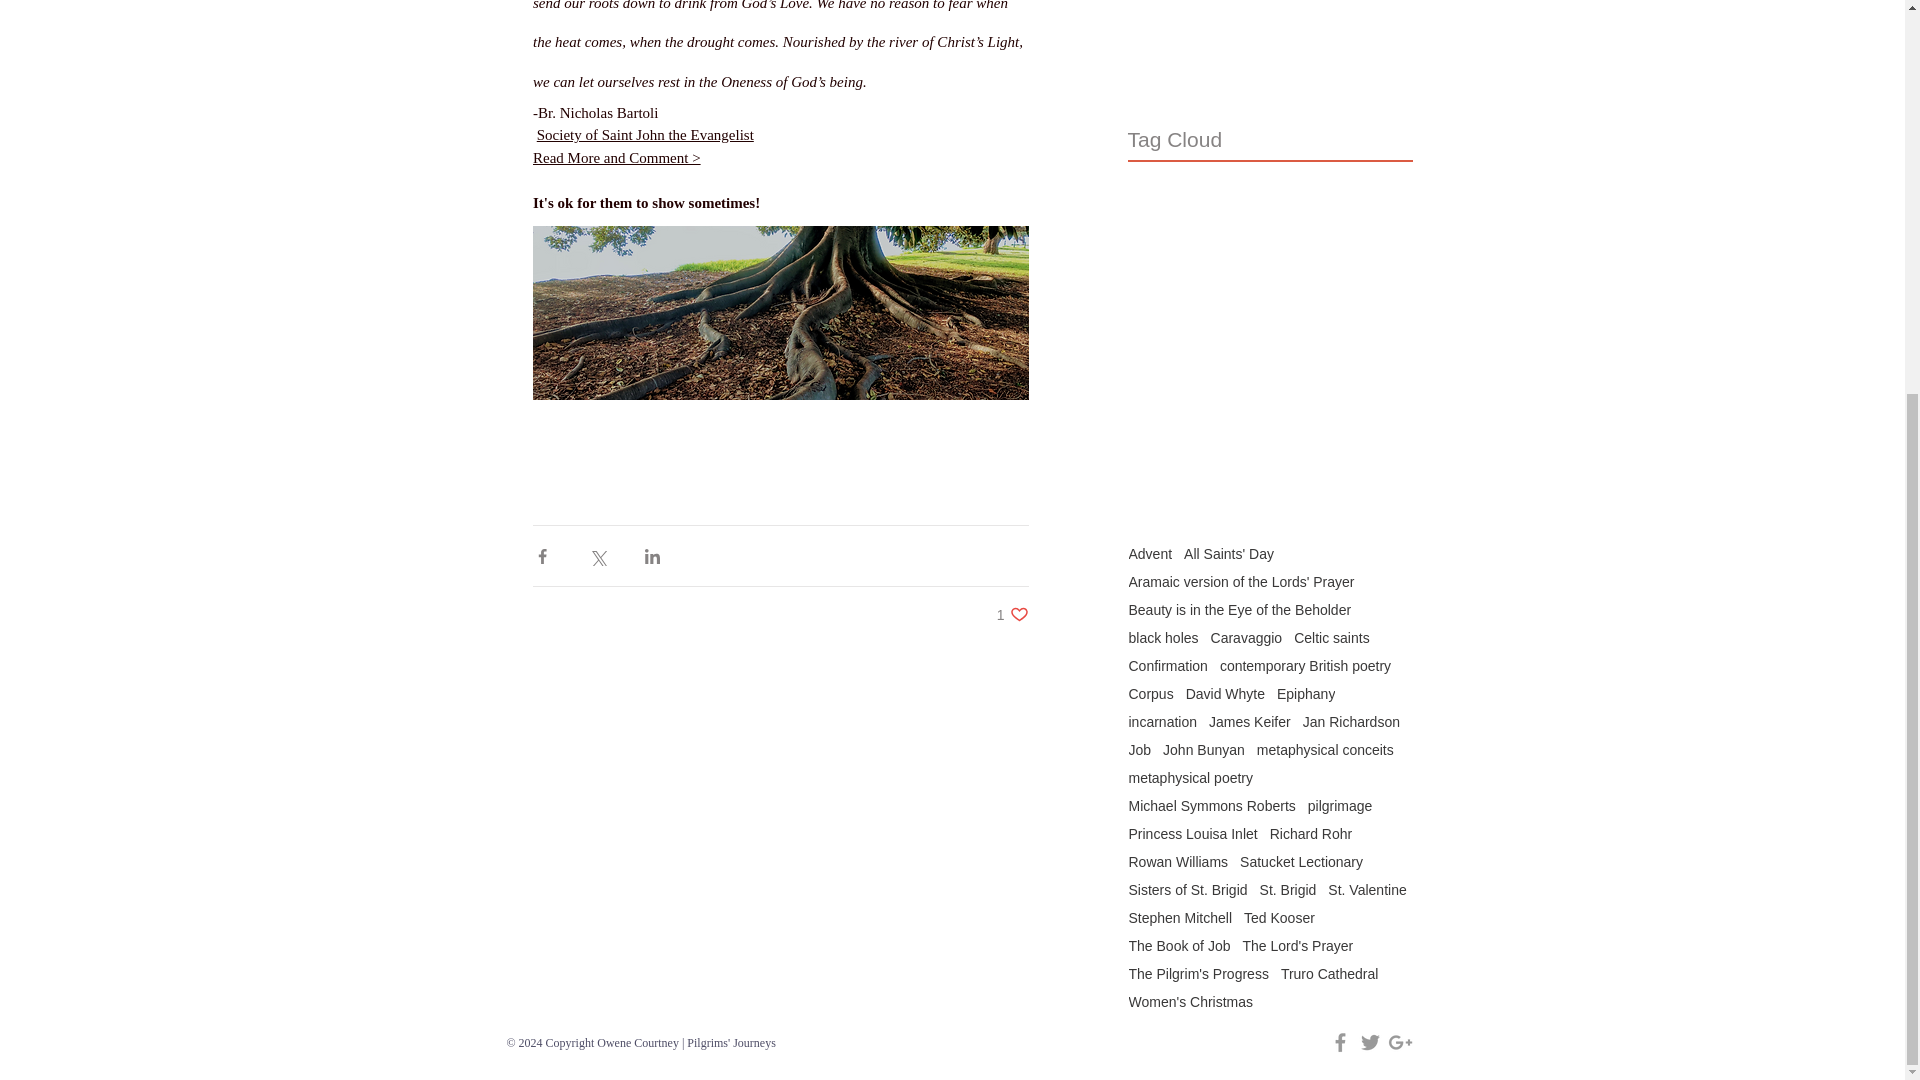 This screenshot has width=1920, height=1080. Describe the element at coordinates (1302, 862) in the screenshot. I see `Satucket Lectionary` at that location.